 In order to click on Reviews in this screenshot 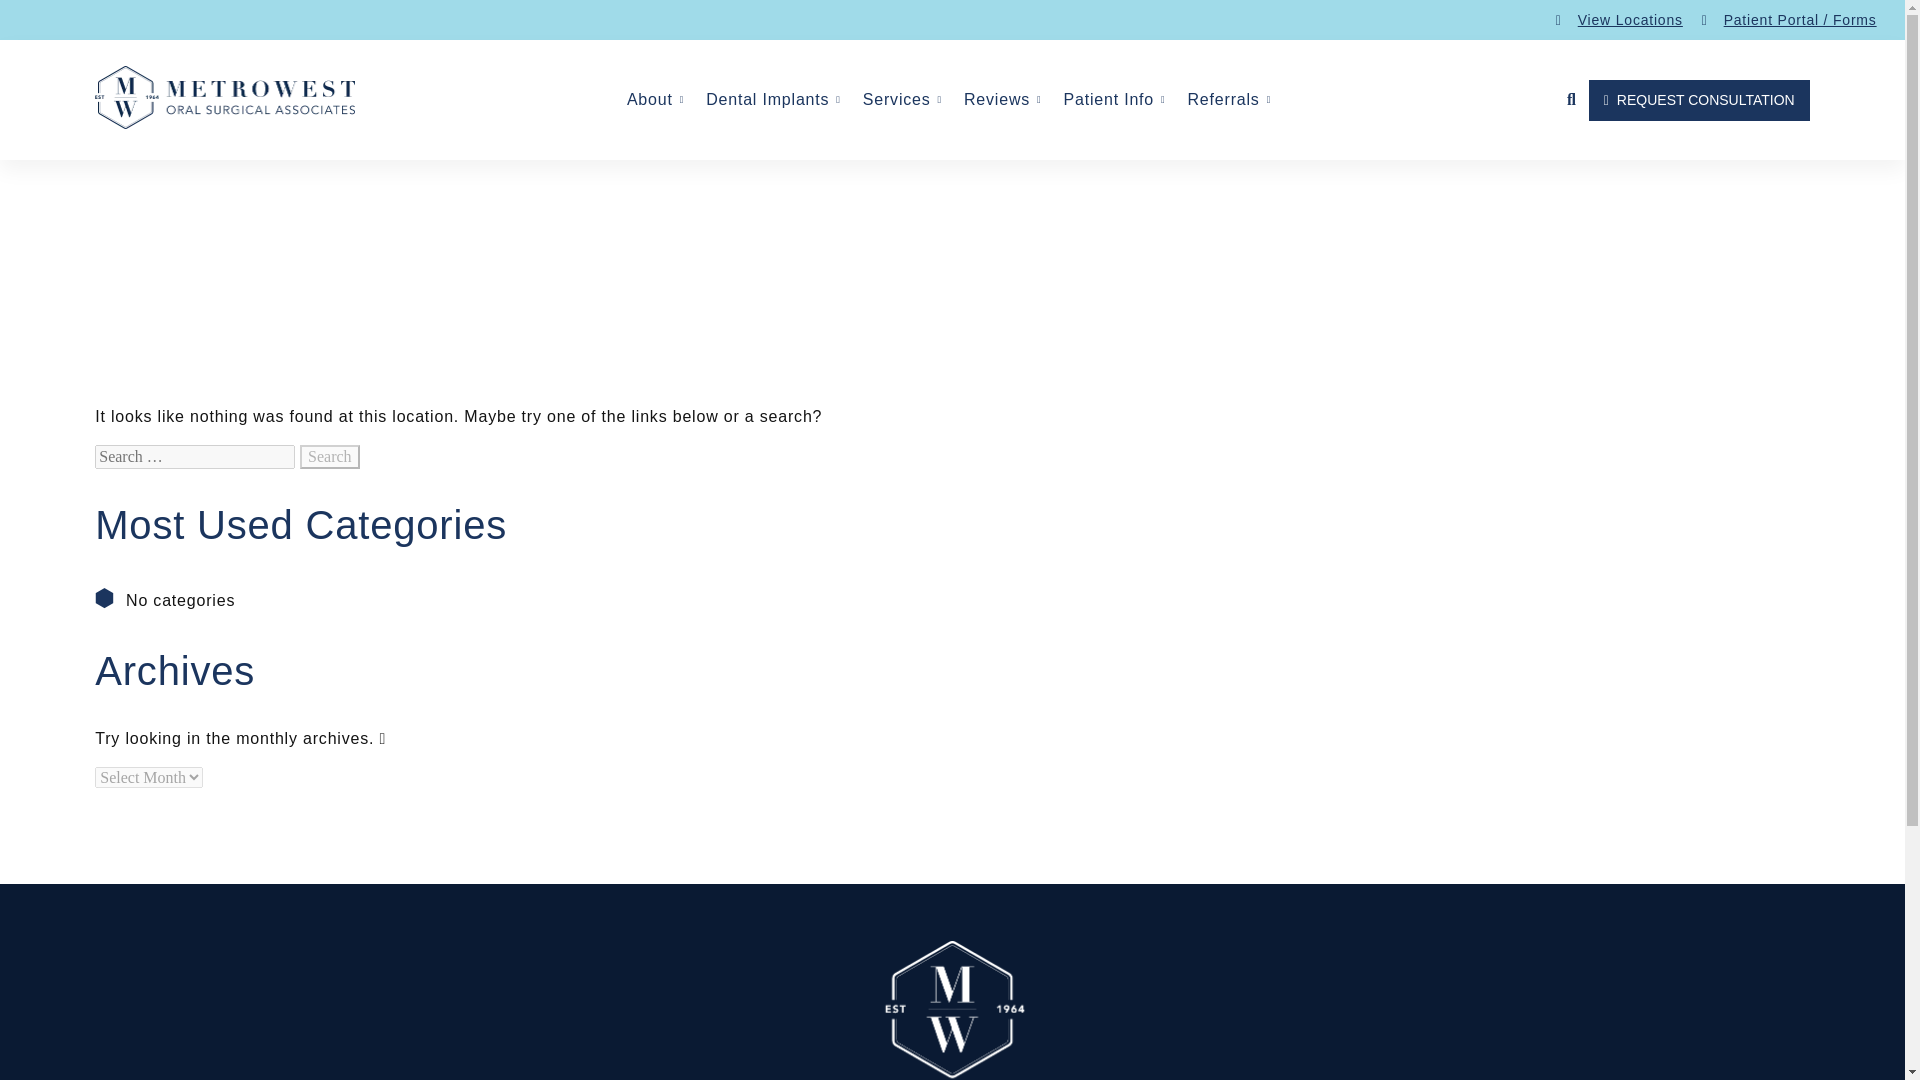, I will do `click(1006, 99)`.